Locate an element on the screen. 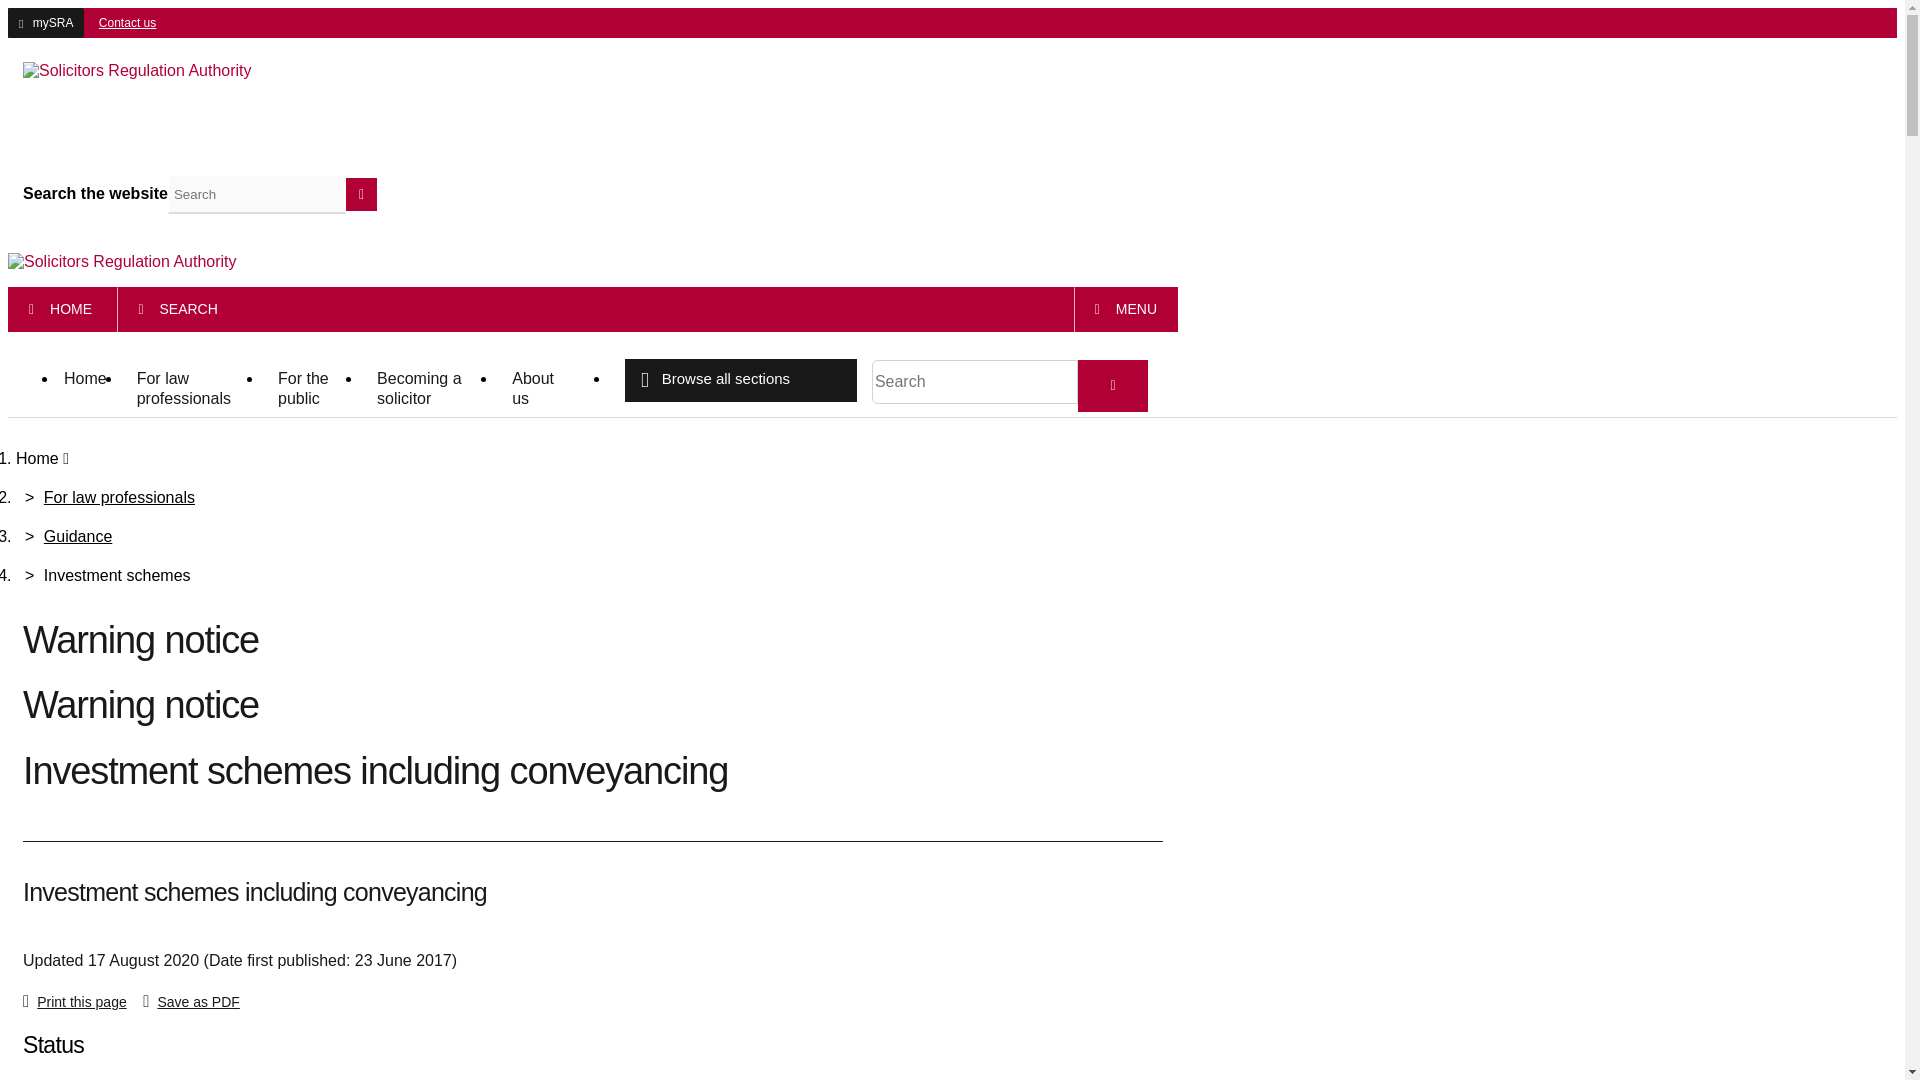 This screenshot has height=1080, width=1920. Becoming a solicitor is located at coordinates (428, 390).